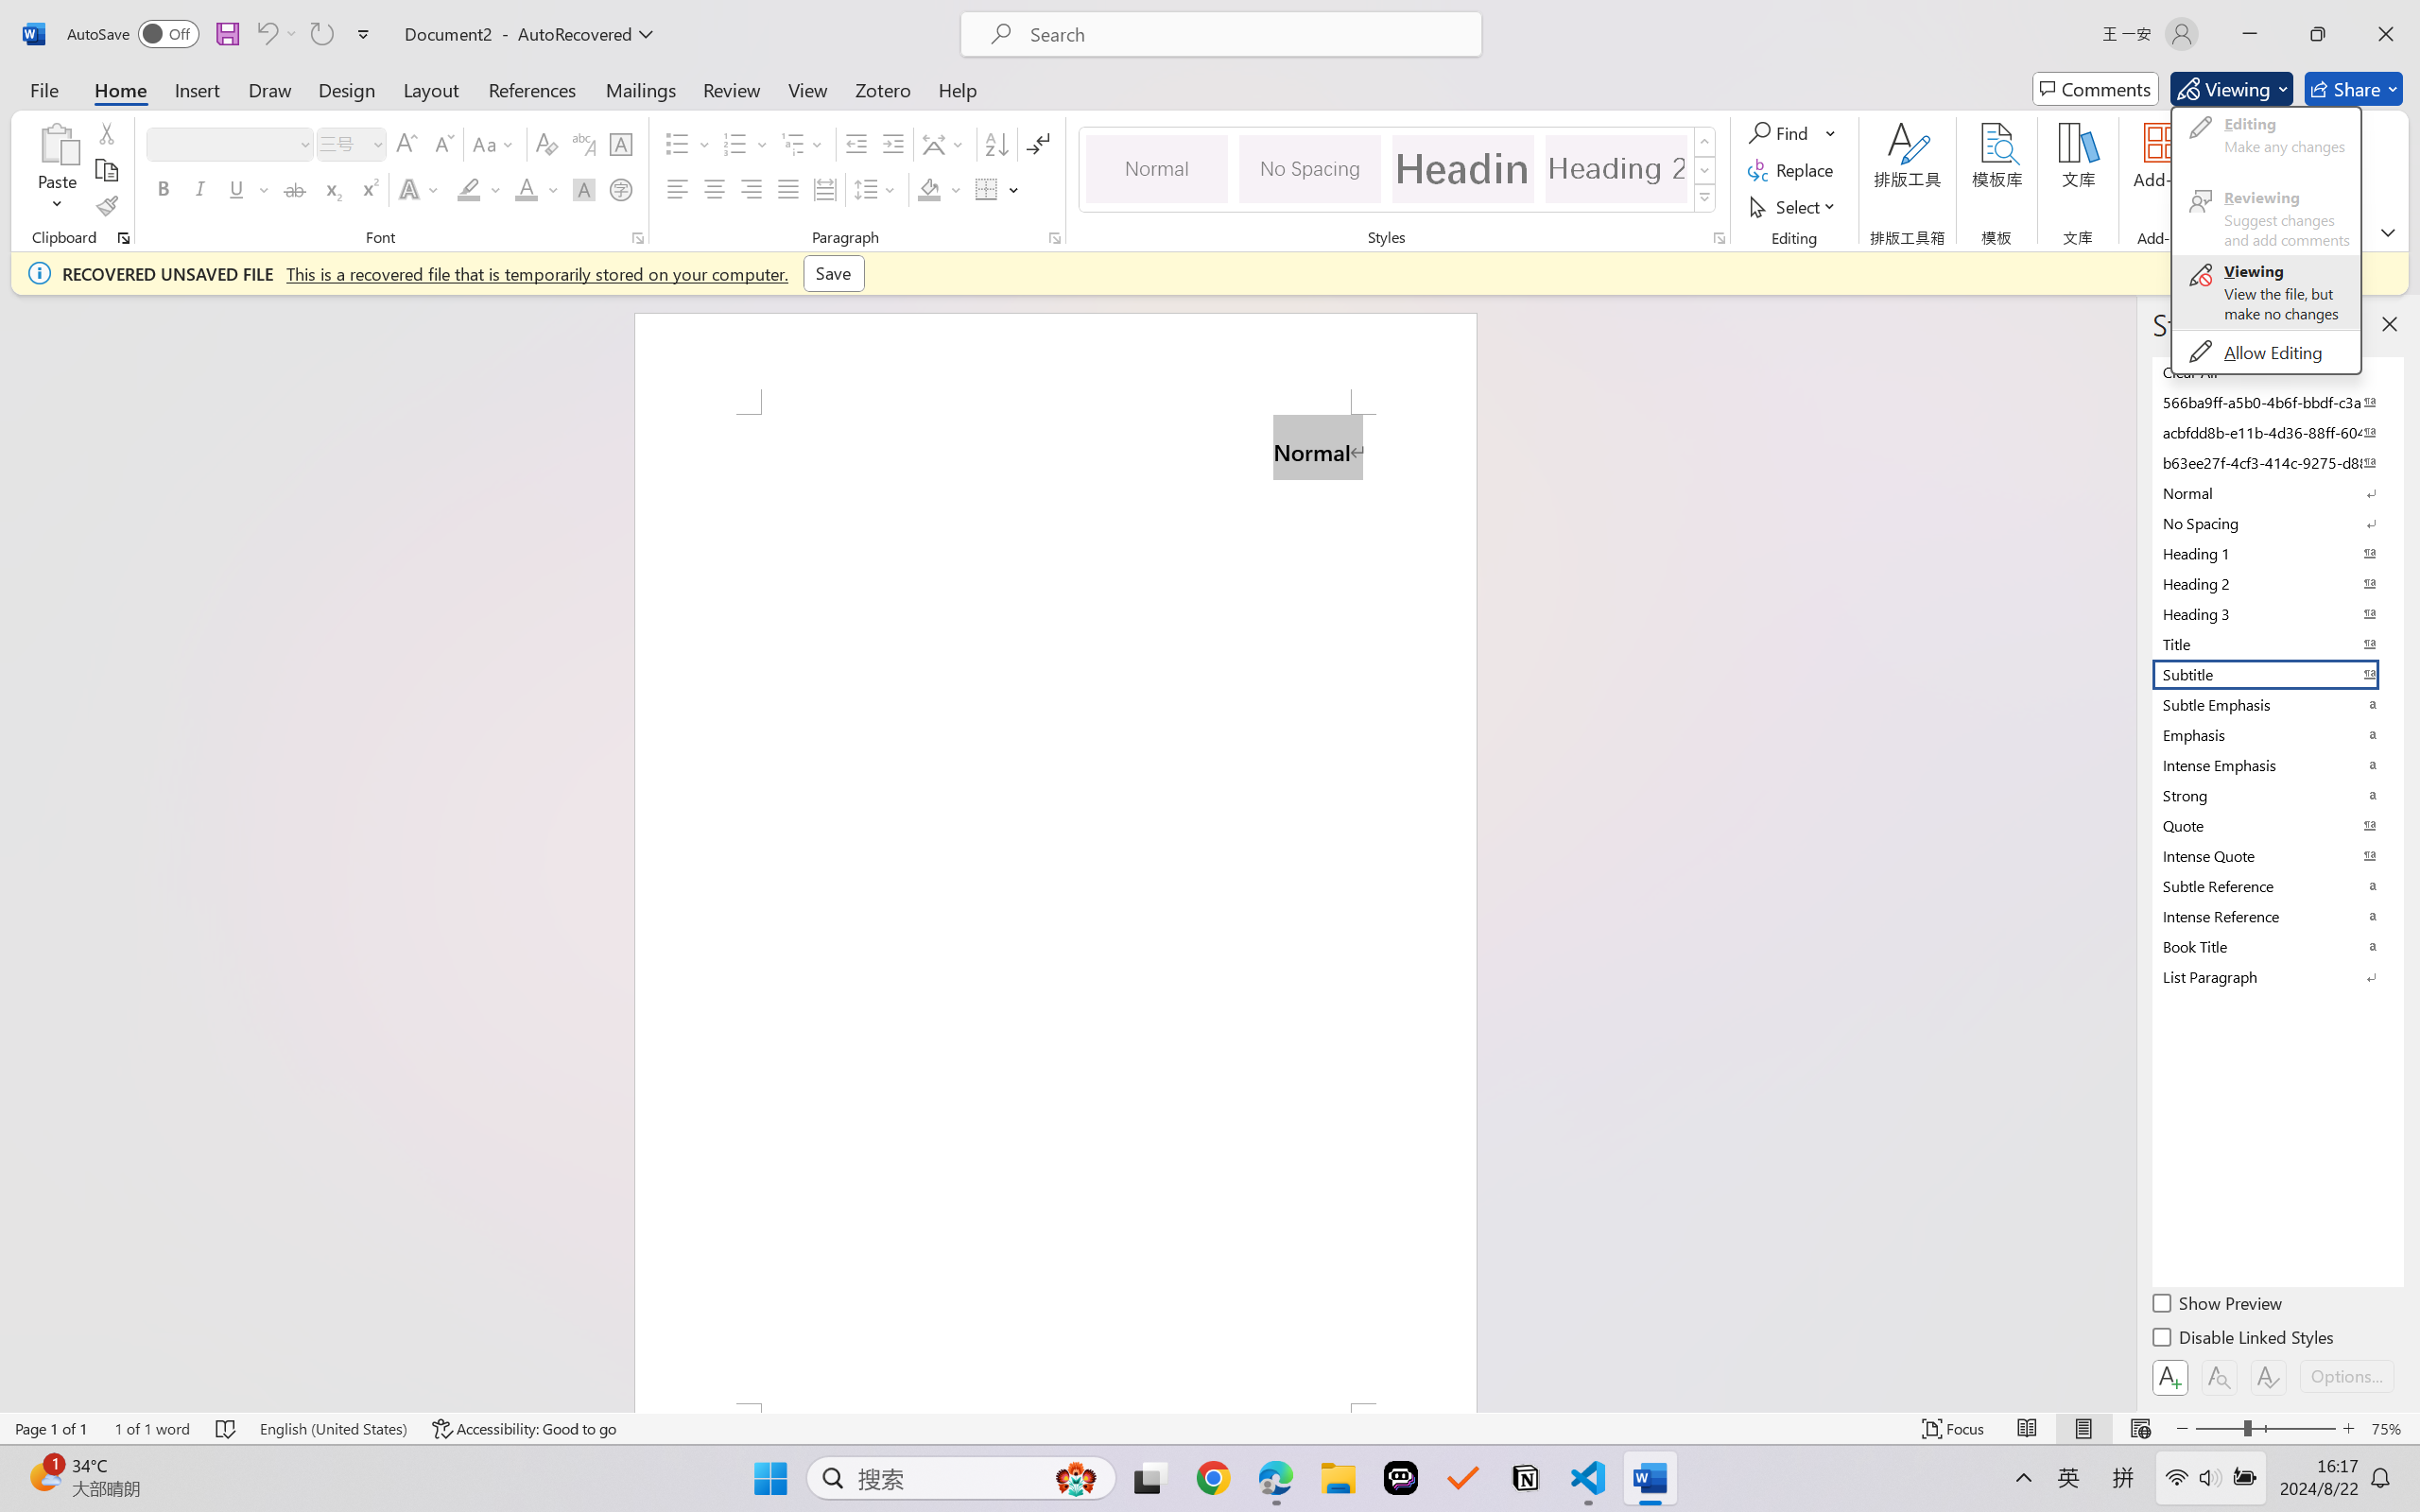  What do you see at coordinates (877, 189) in the screenshot?
I see `Line and Paragraph Spacing` at bounding box center [877, 189].